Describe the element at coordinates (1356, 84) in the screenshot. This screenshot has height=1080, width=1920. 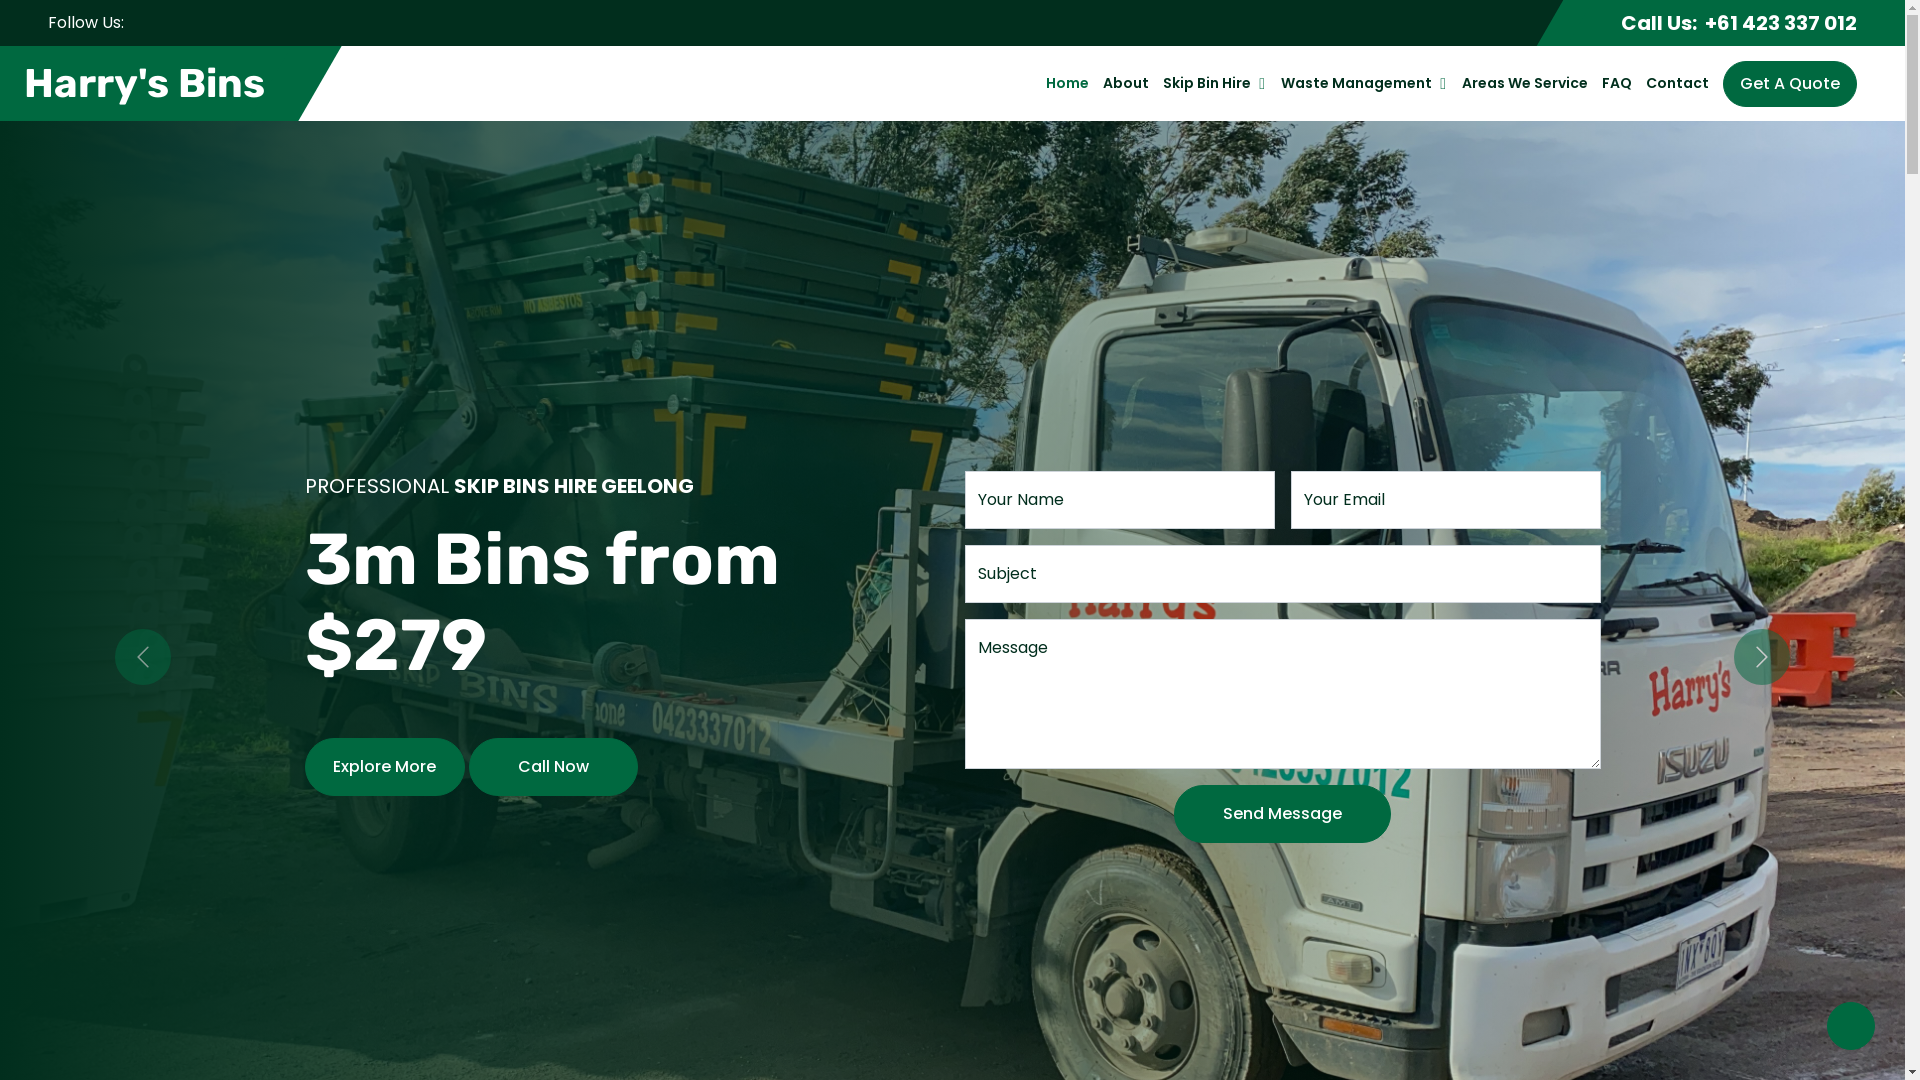
I see `Waste Management` at that location.